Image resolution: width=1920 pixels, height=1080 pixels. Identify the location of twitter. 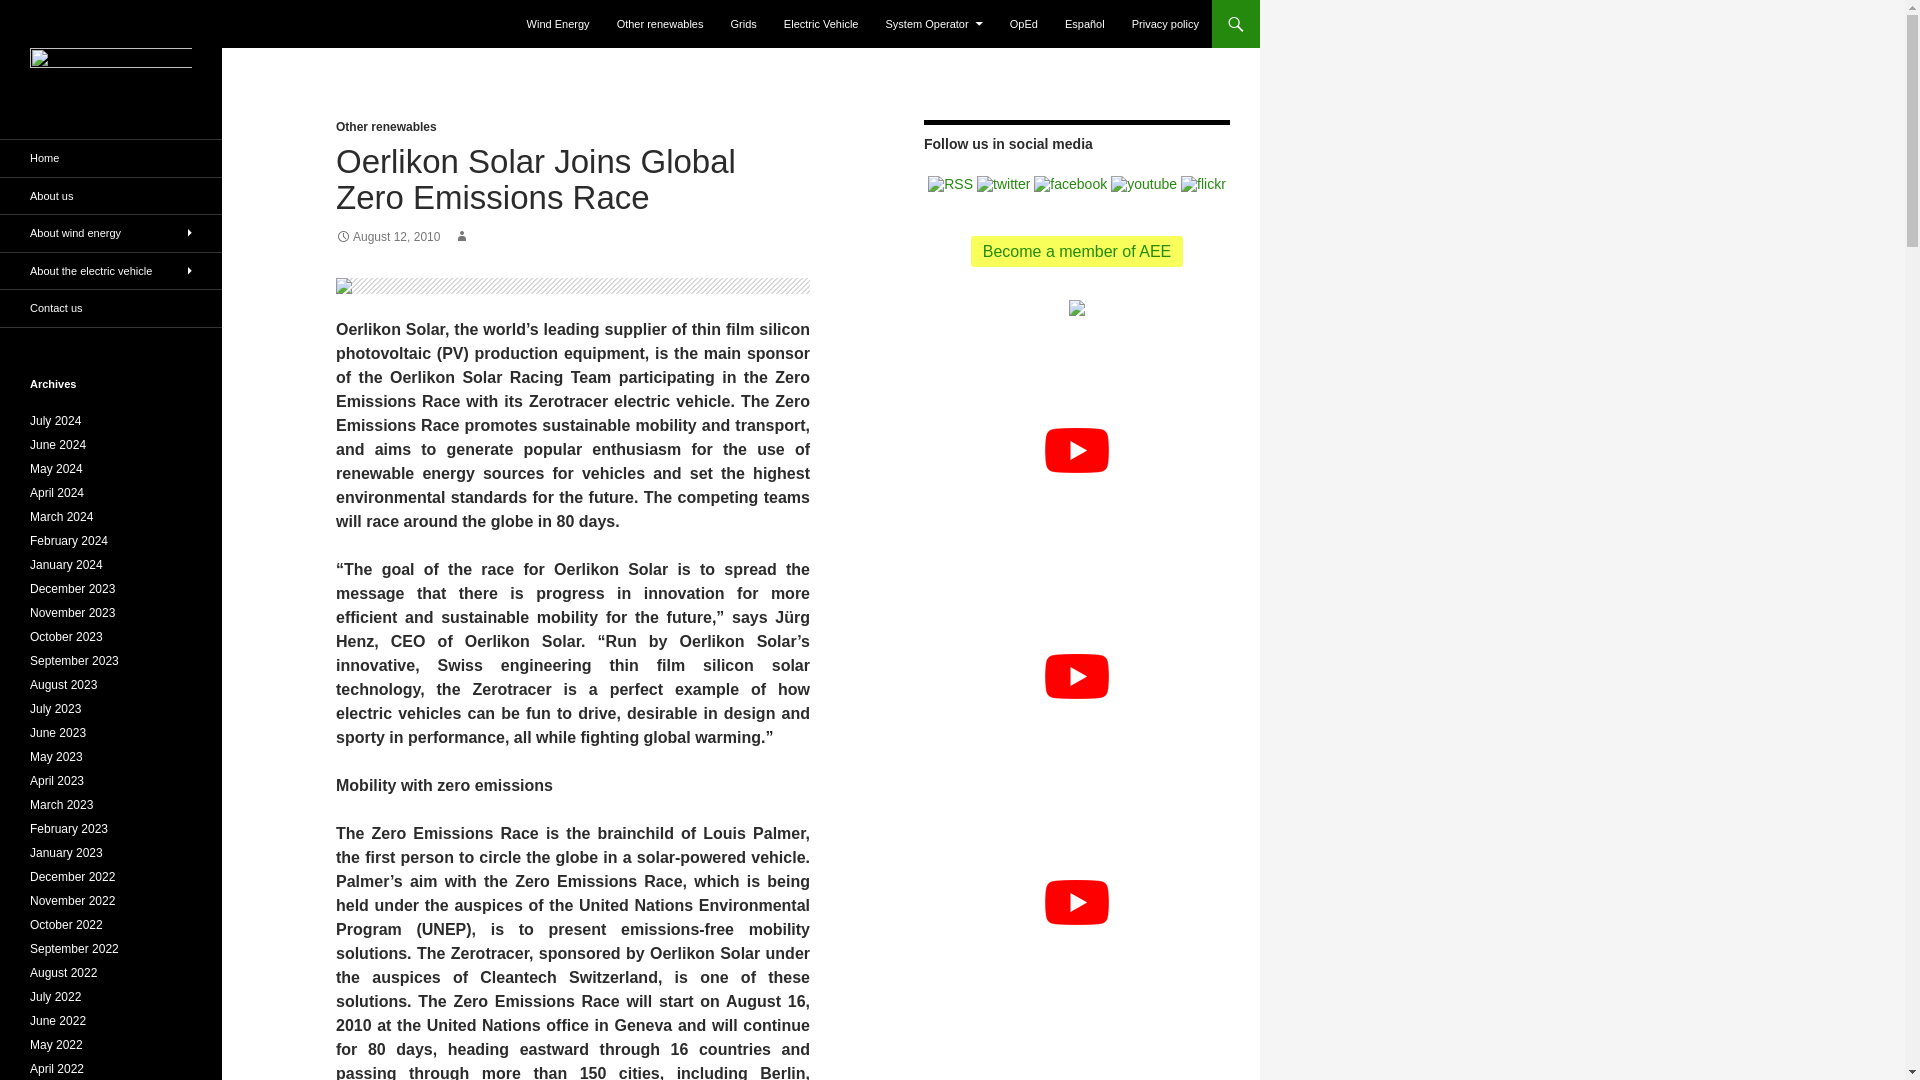
(1004, 182).